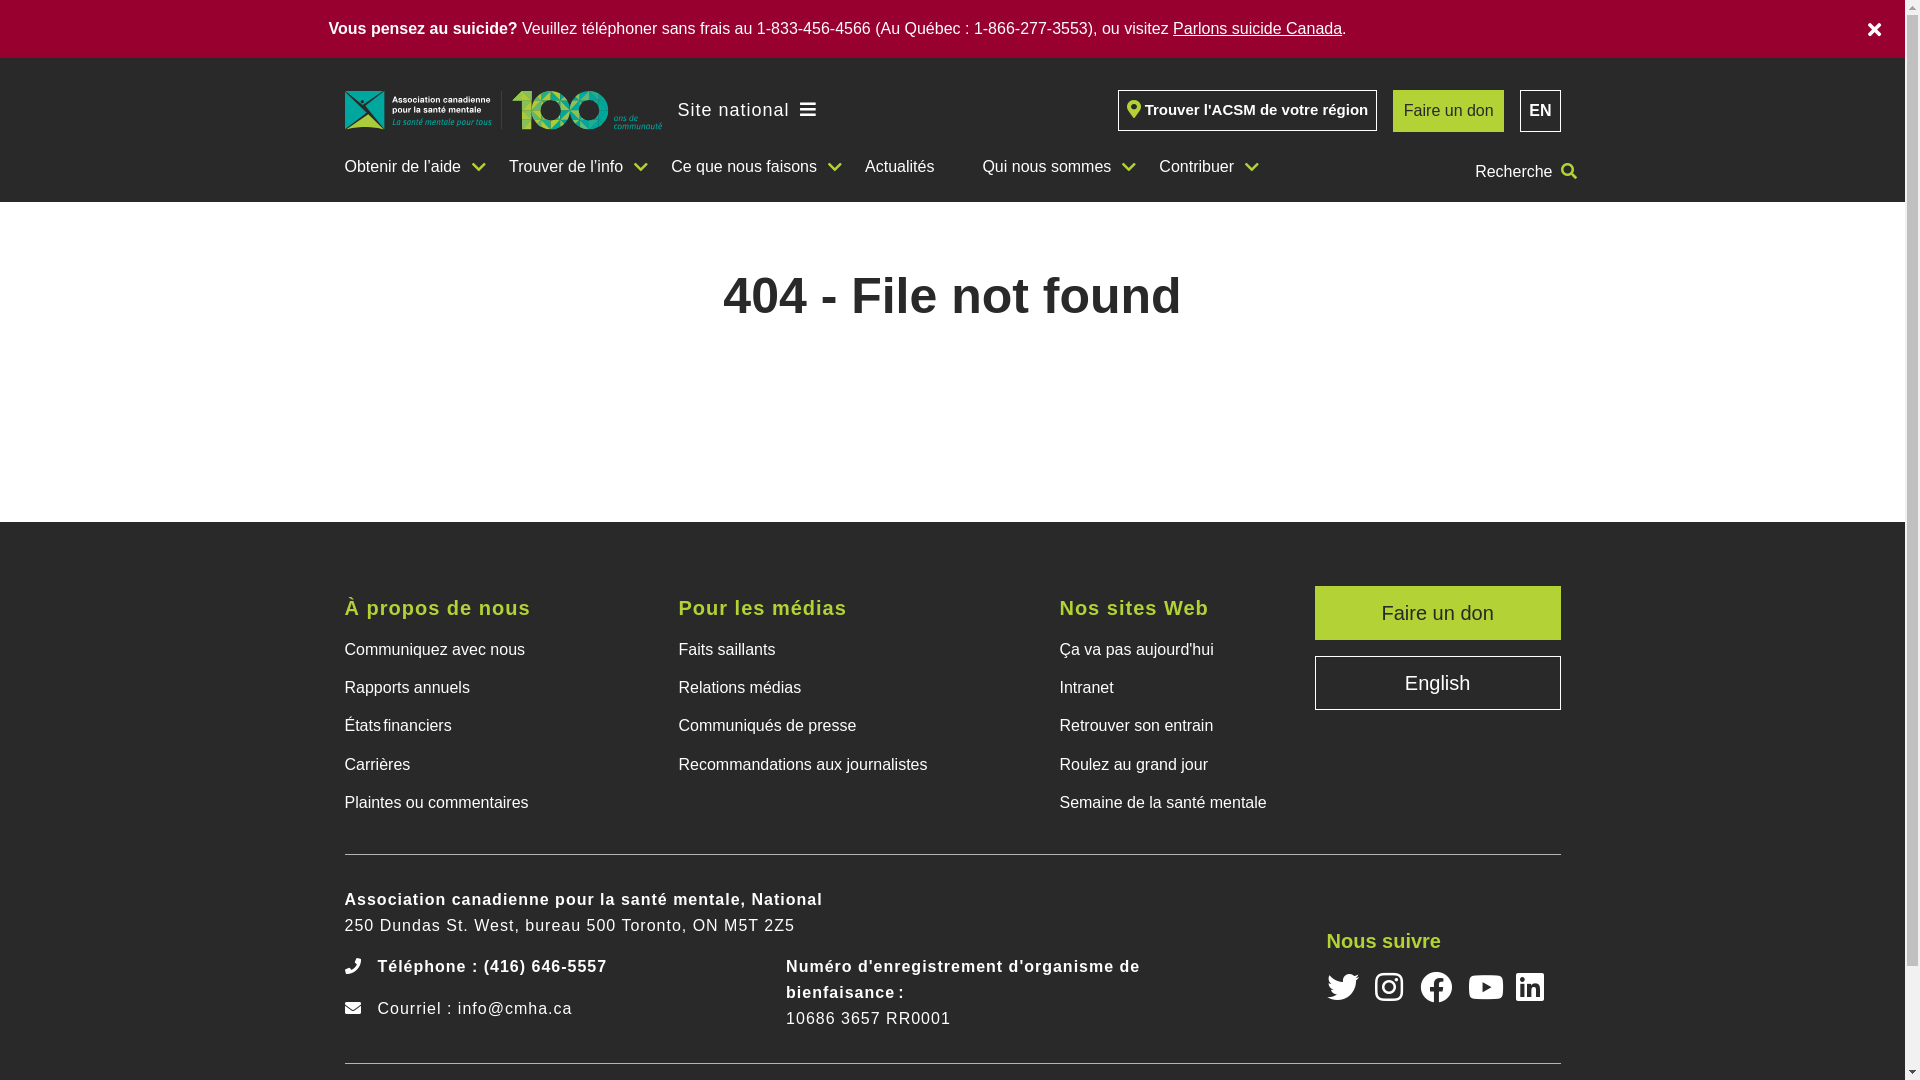 The image size is (1920, 1080). I want to click on Recherche, so click(1526, 172).